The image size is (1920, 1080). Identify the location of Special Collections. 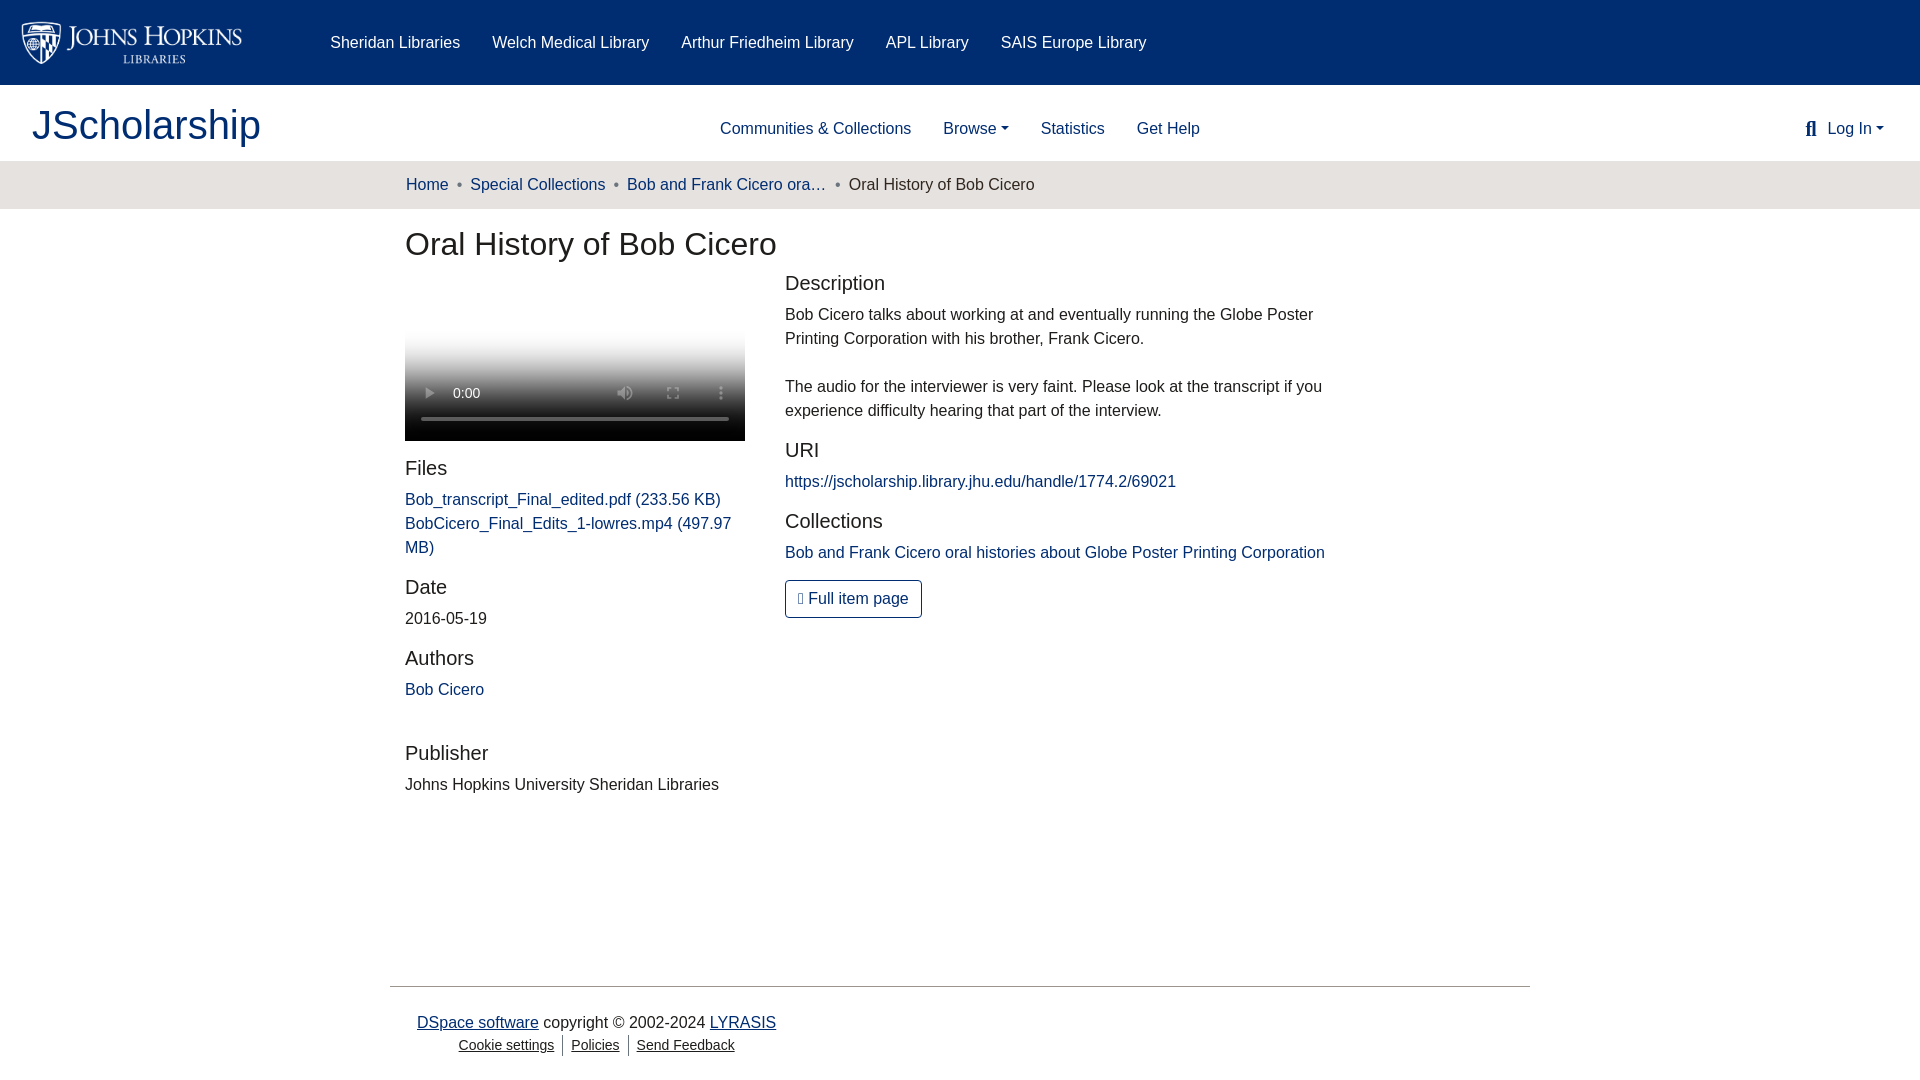
(537, 184).